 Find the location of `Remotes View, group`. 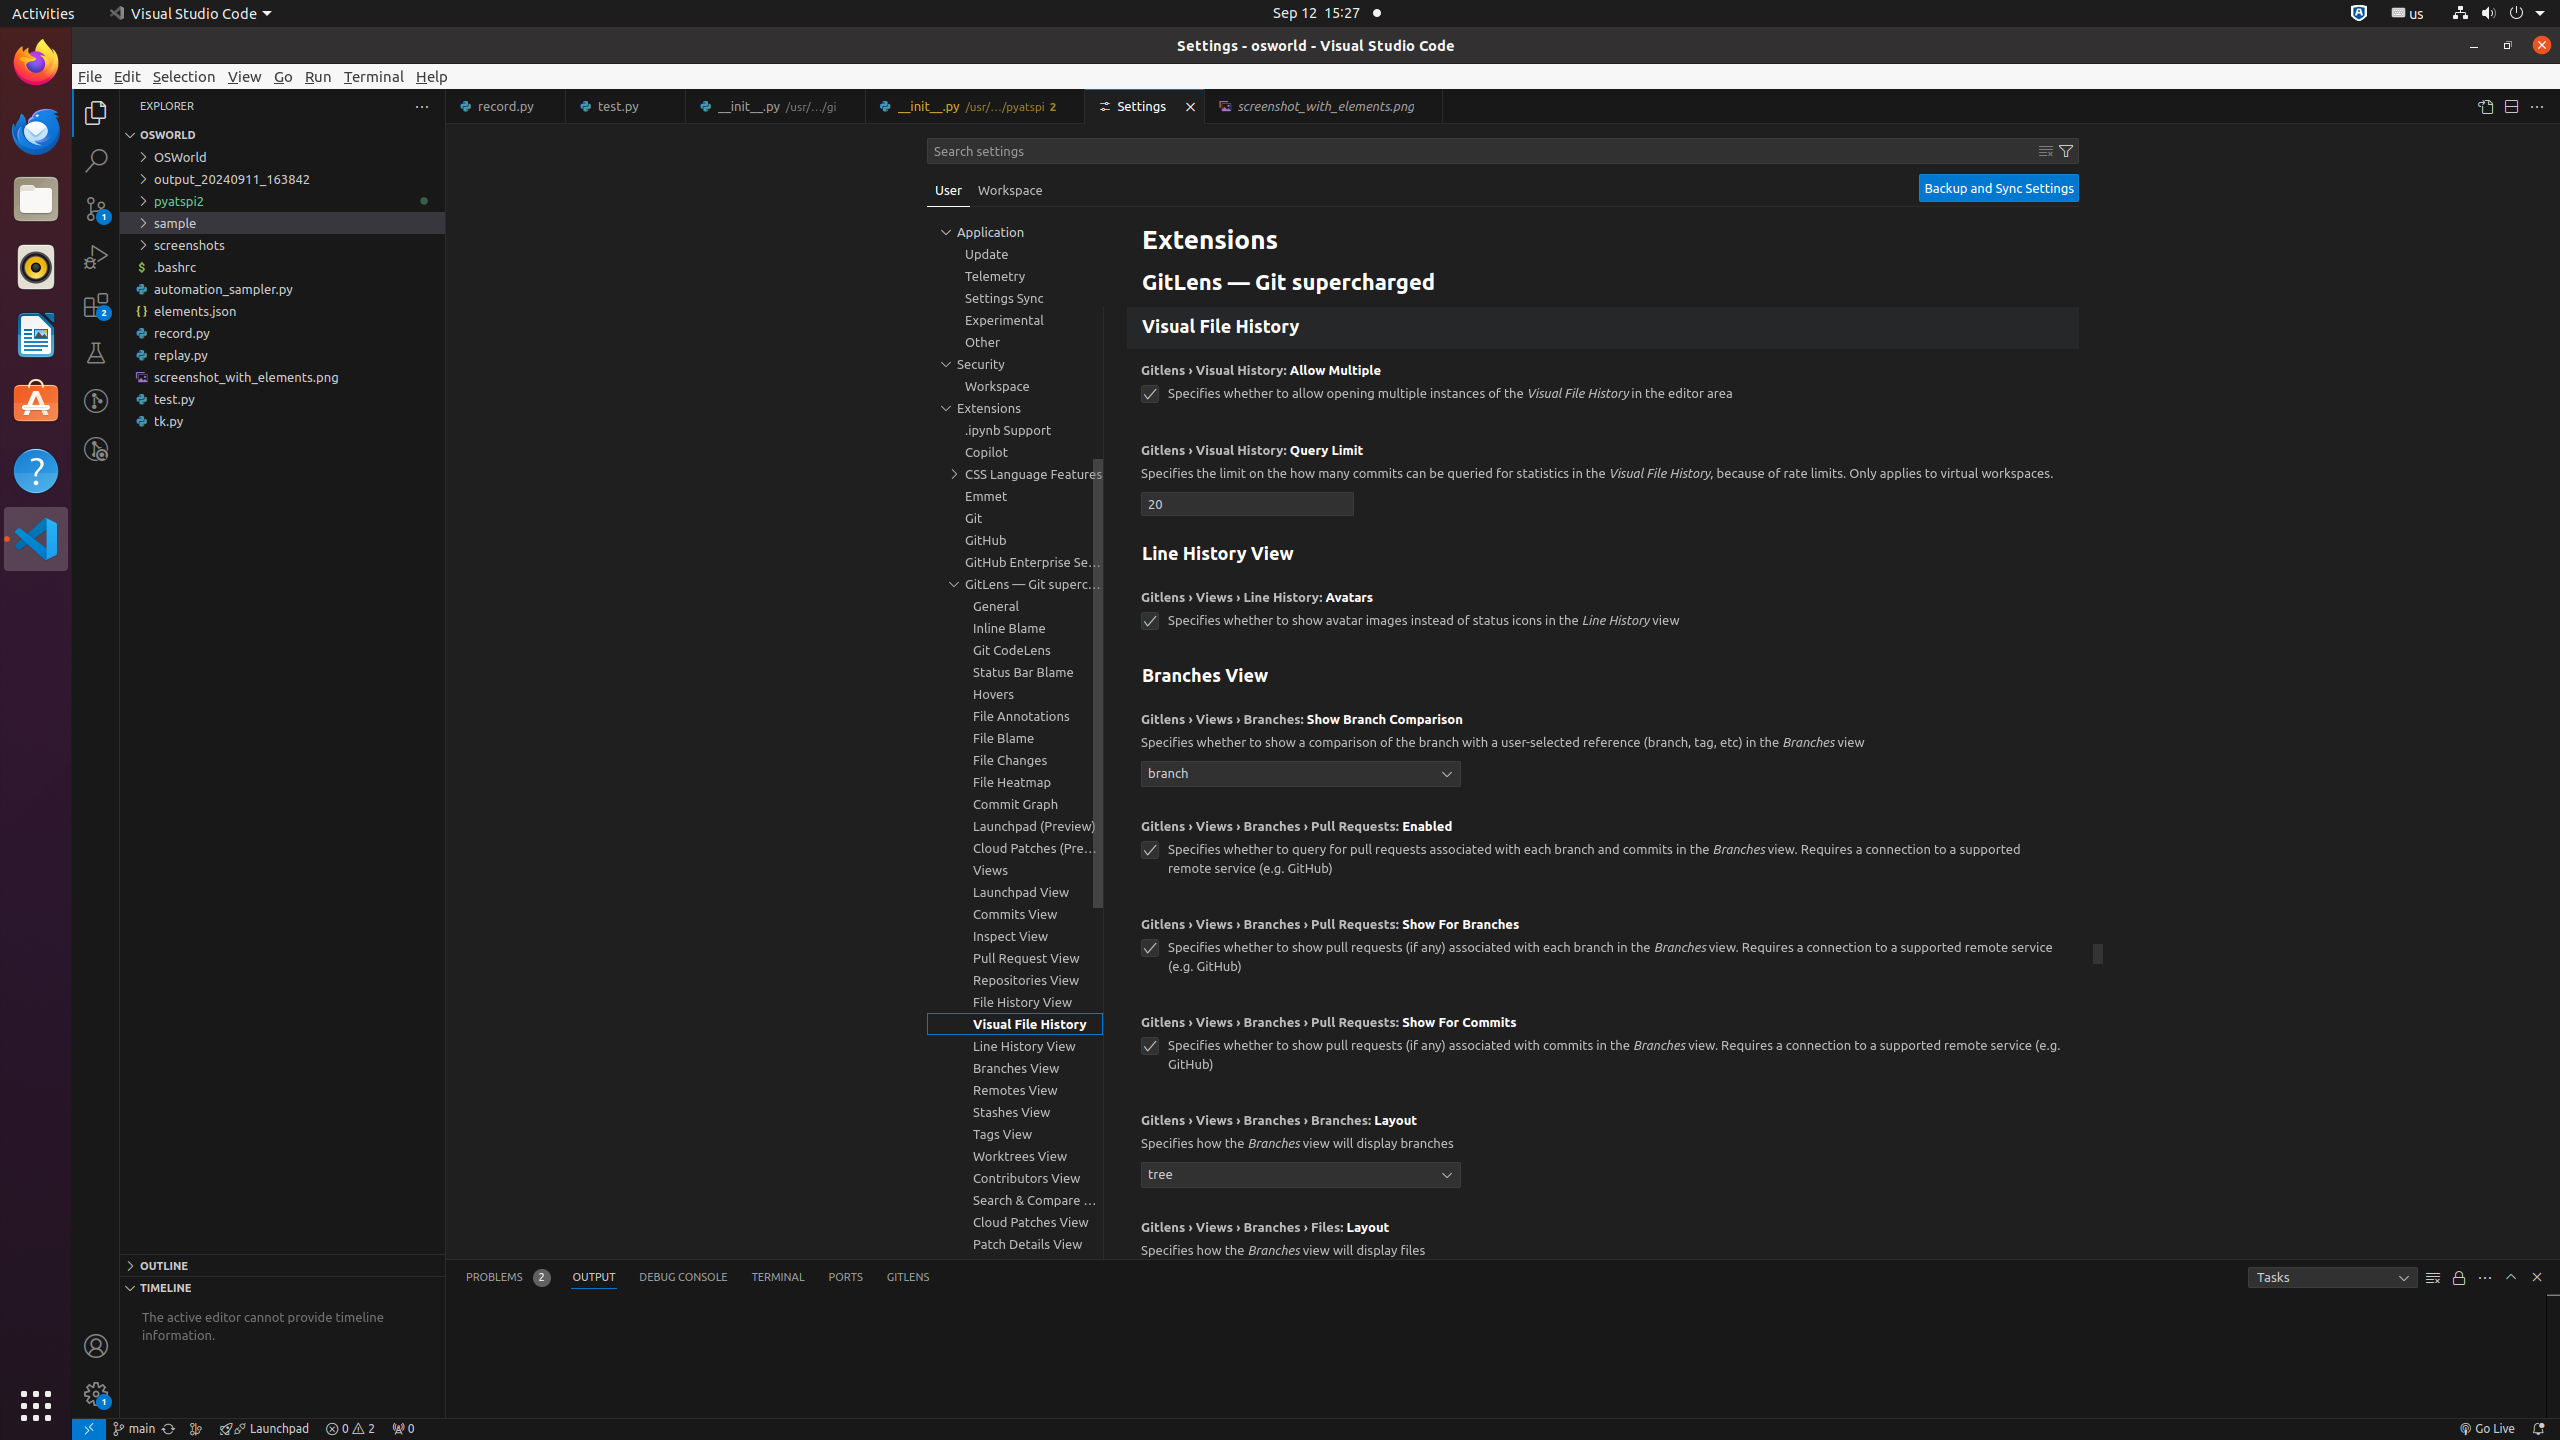

Remotes View, group is located at coordinates (1015, 1090).